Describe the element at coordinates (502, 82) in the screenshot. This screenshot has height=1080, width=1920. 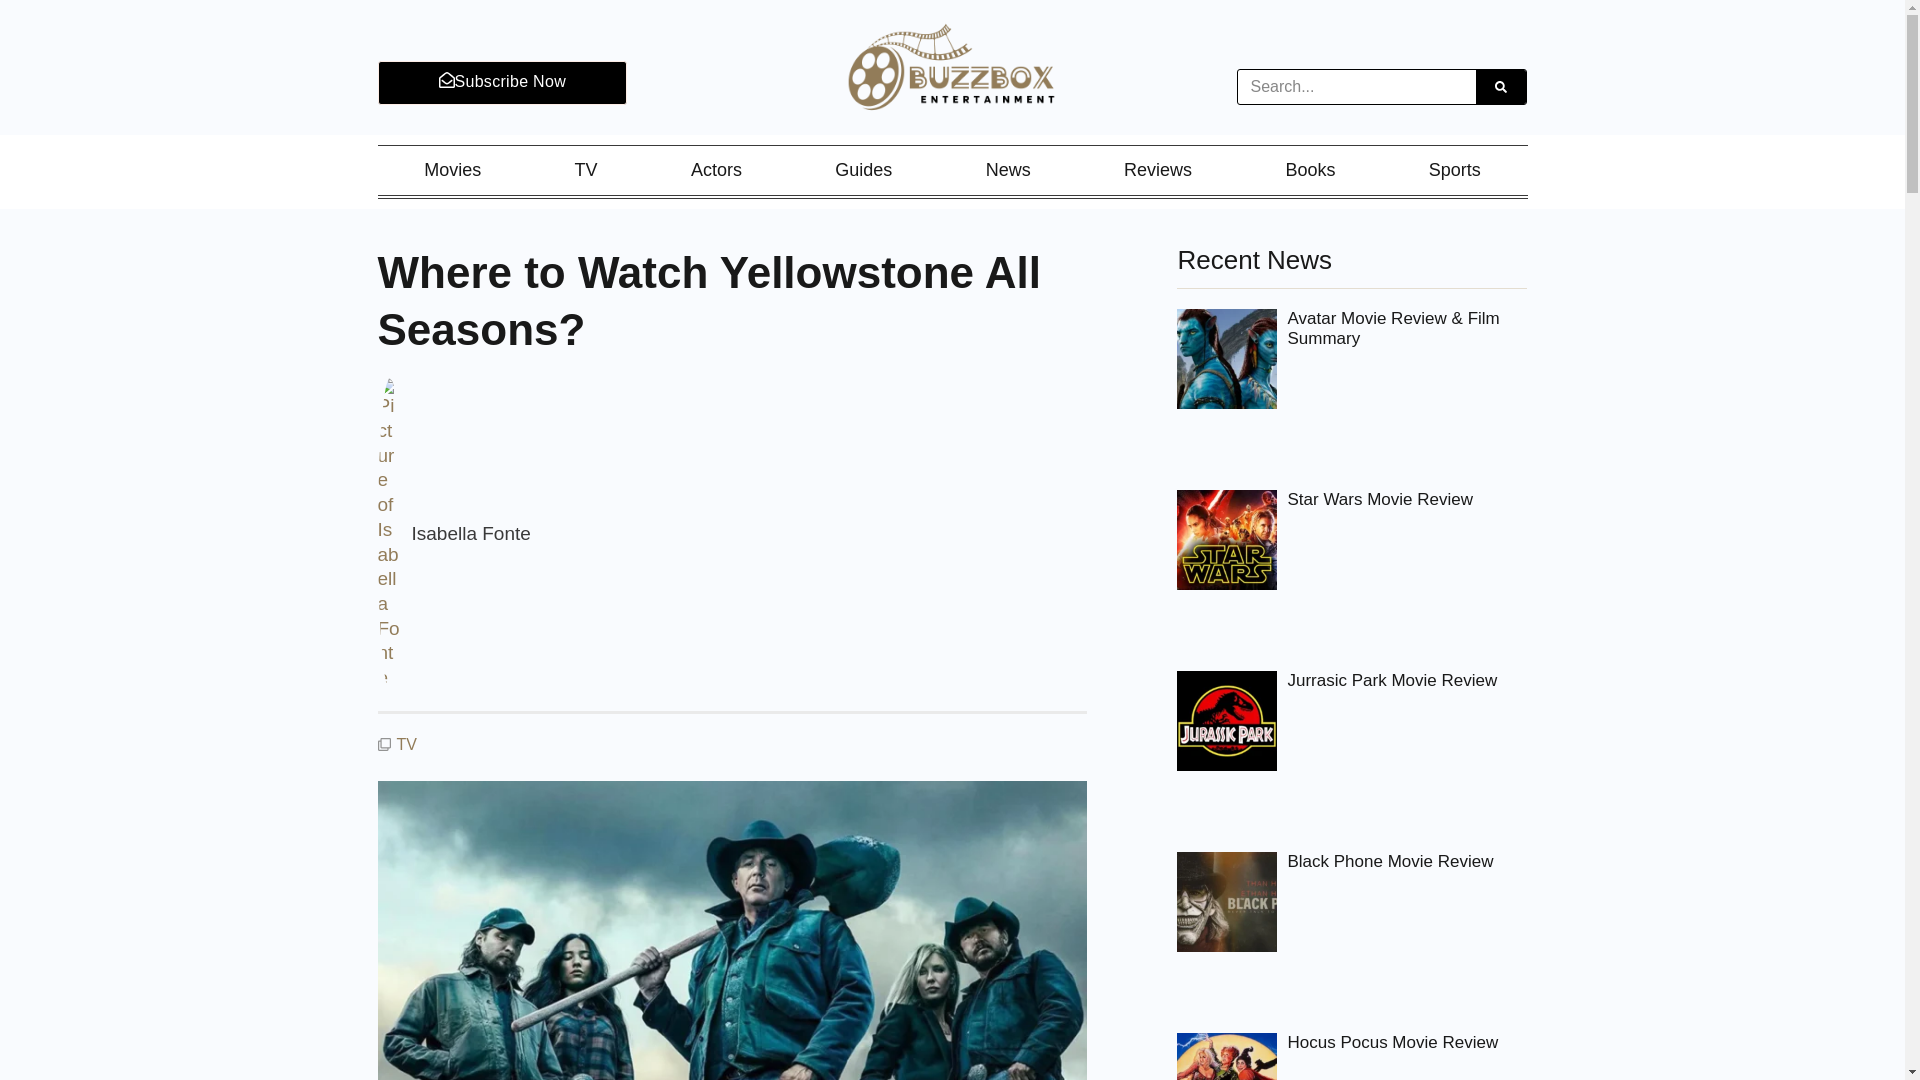
I see `Subscribe Now` at that location.